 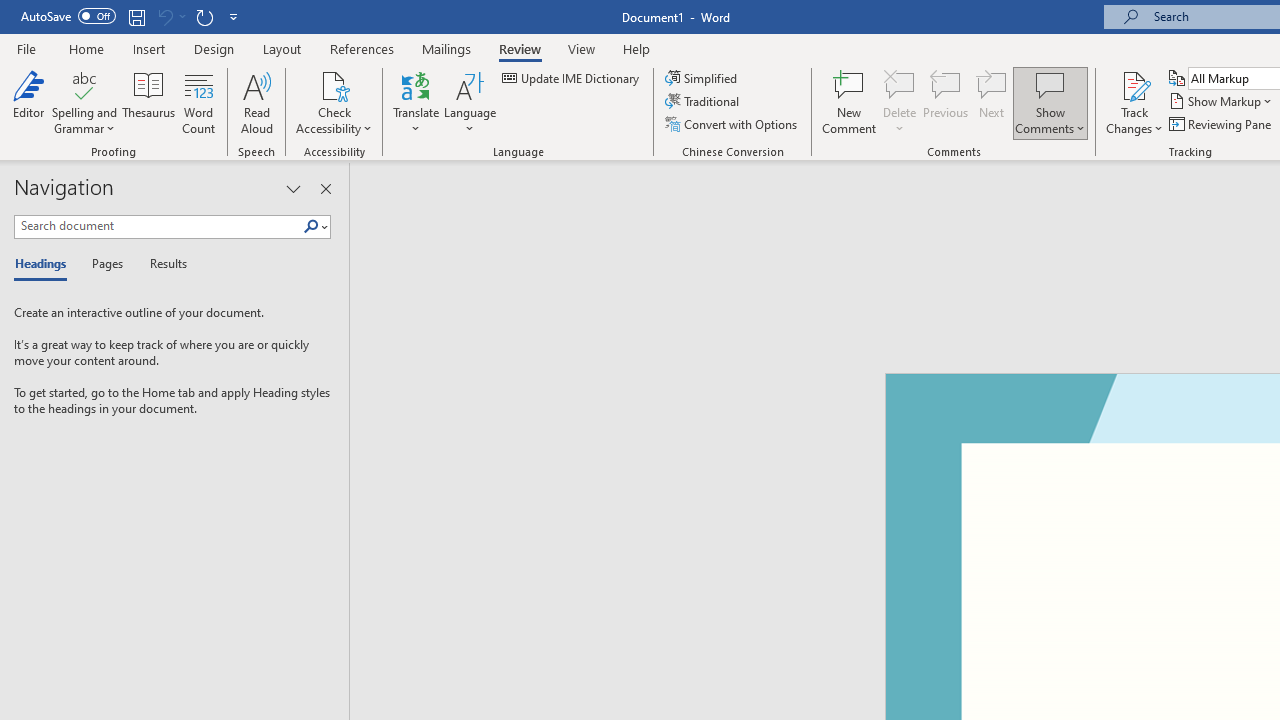 What do you see at coordinates (732, 124) in the screenshot?
I see `Convert with Options...` at bounding box center [732, 124].